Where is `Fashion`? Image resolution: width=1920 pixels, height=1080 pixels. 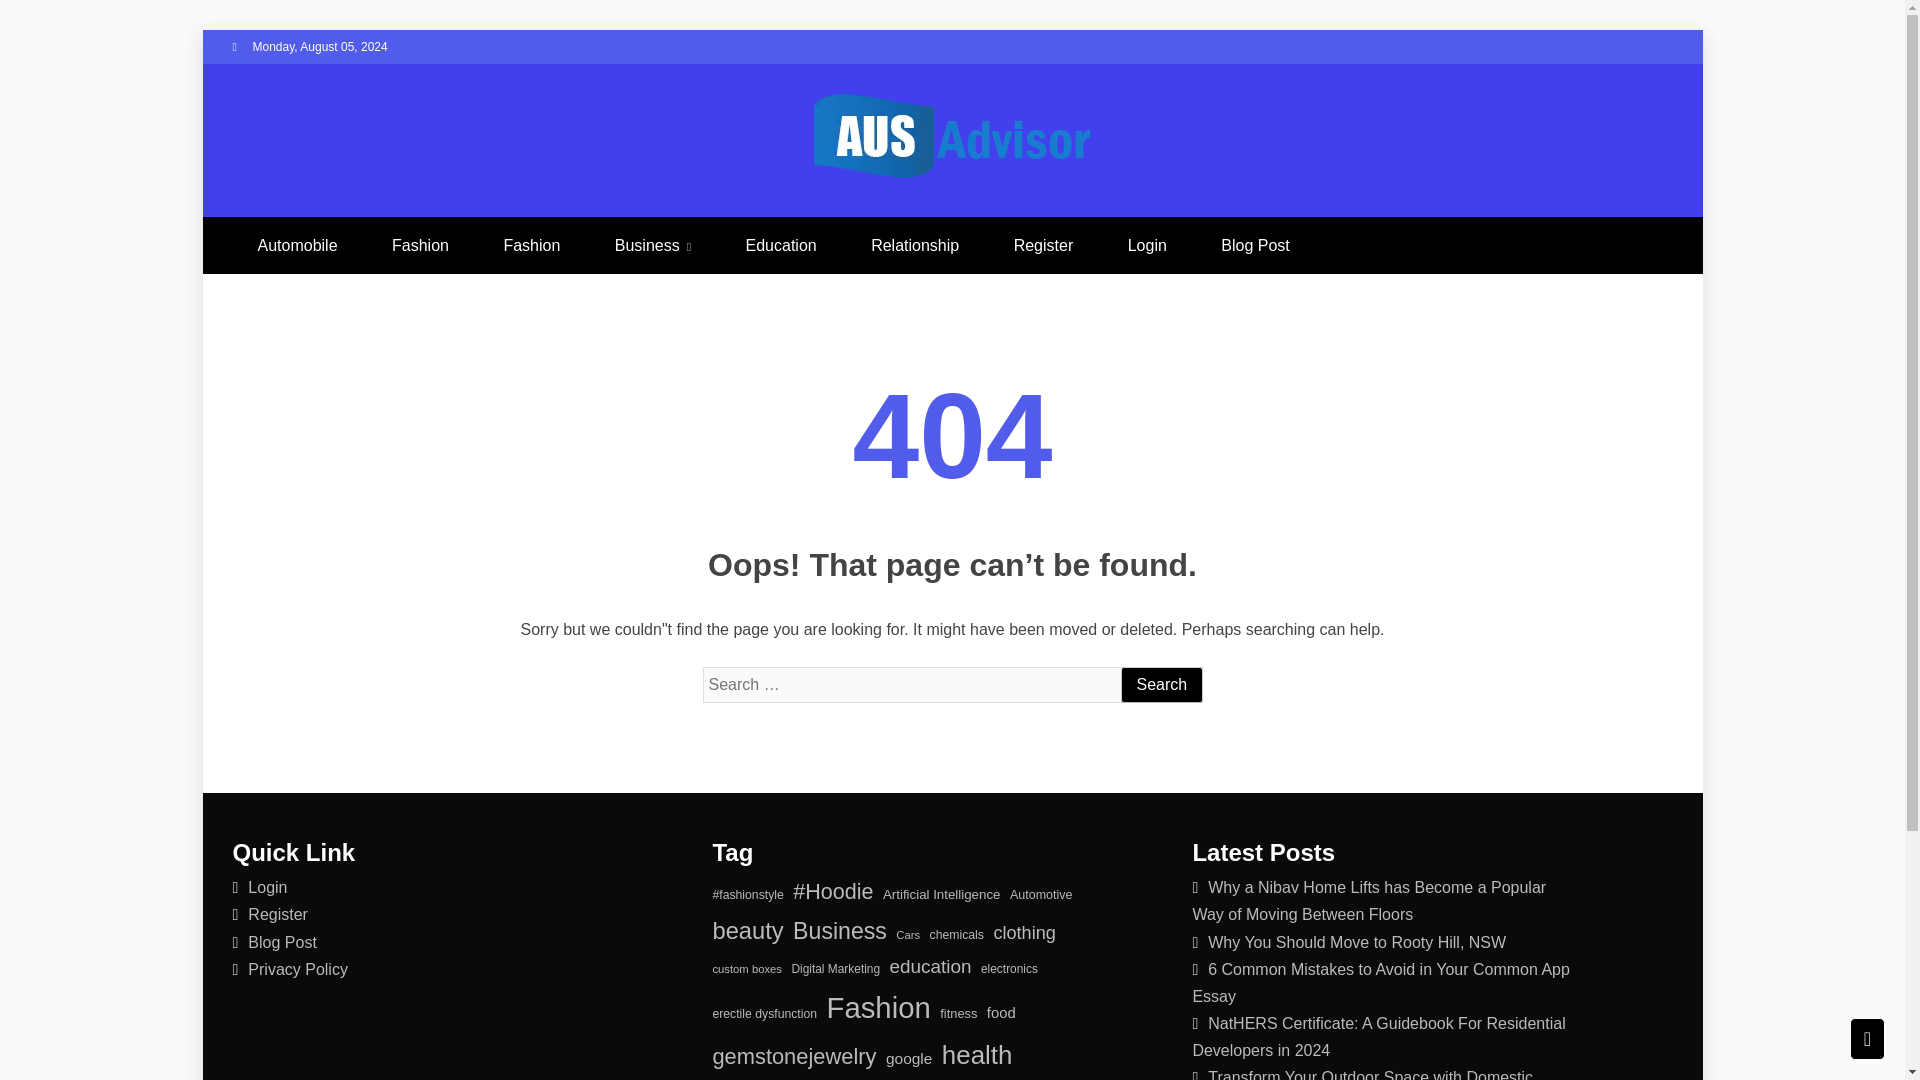
Fashion is located at coordinates (420, 246).